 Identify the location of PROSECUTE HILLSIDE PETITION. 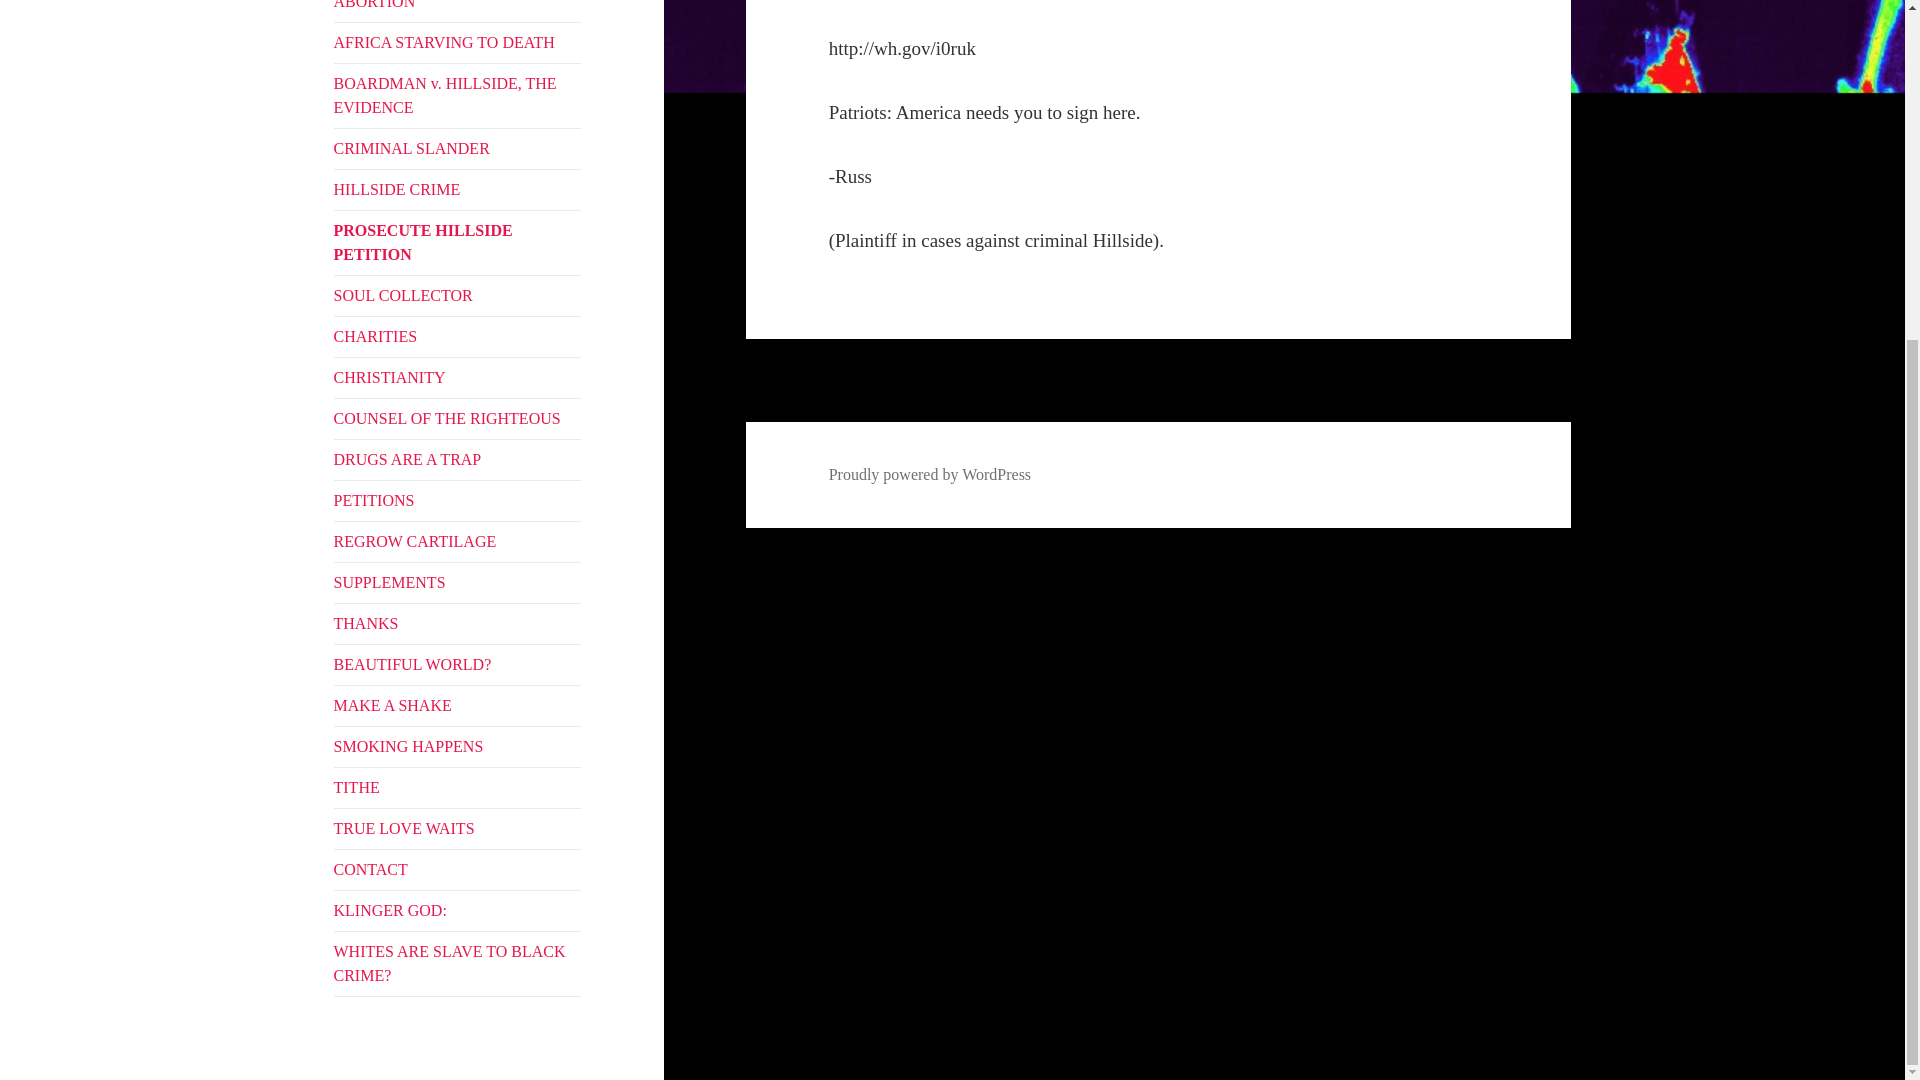
(458, 242).